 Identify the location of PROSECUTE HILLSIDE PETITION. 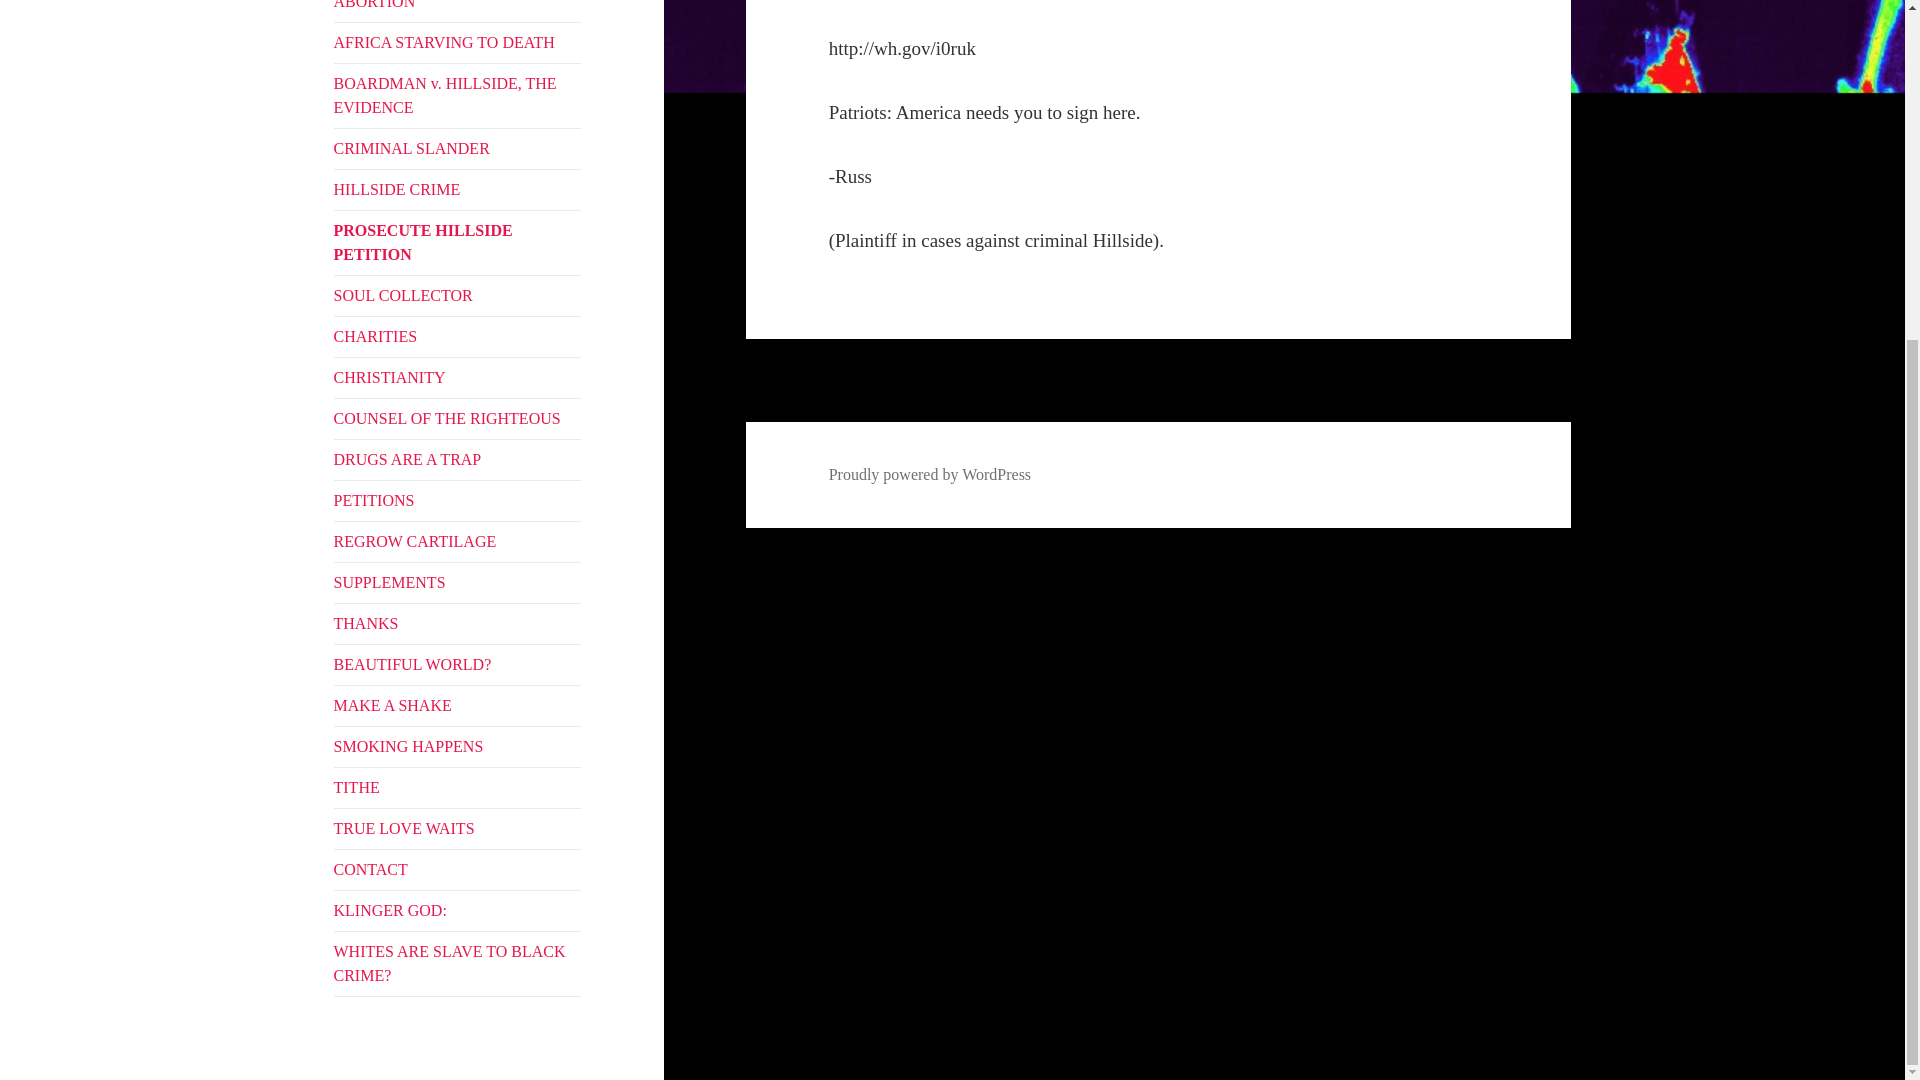
(458, 242).